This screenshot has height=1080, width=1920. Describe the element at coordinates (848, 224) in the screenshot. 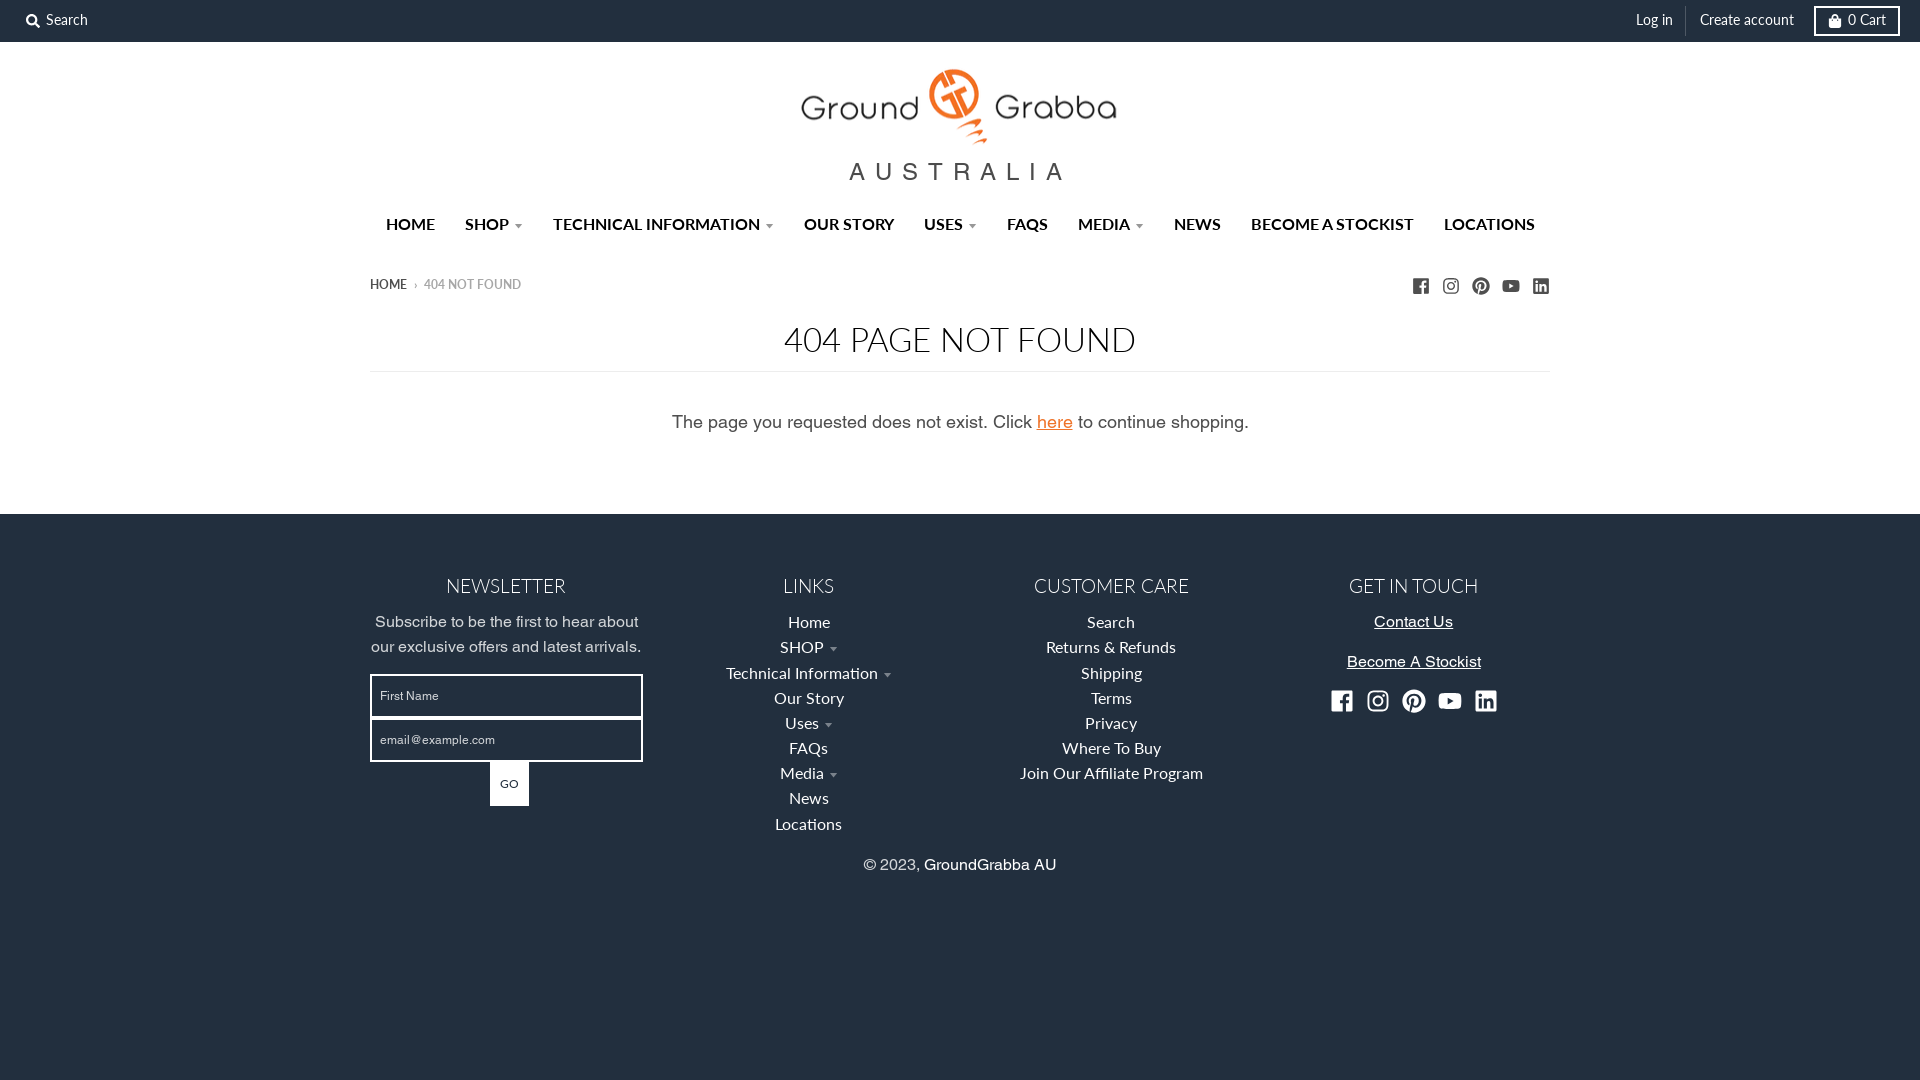

I see `OUR STORY` at that location.